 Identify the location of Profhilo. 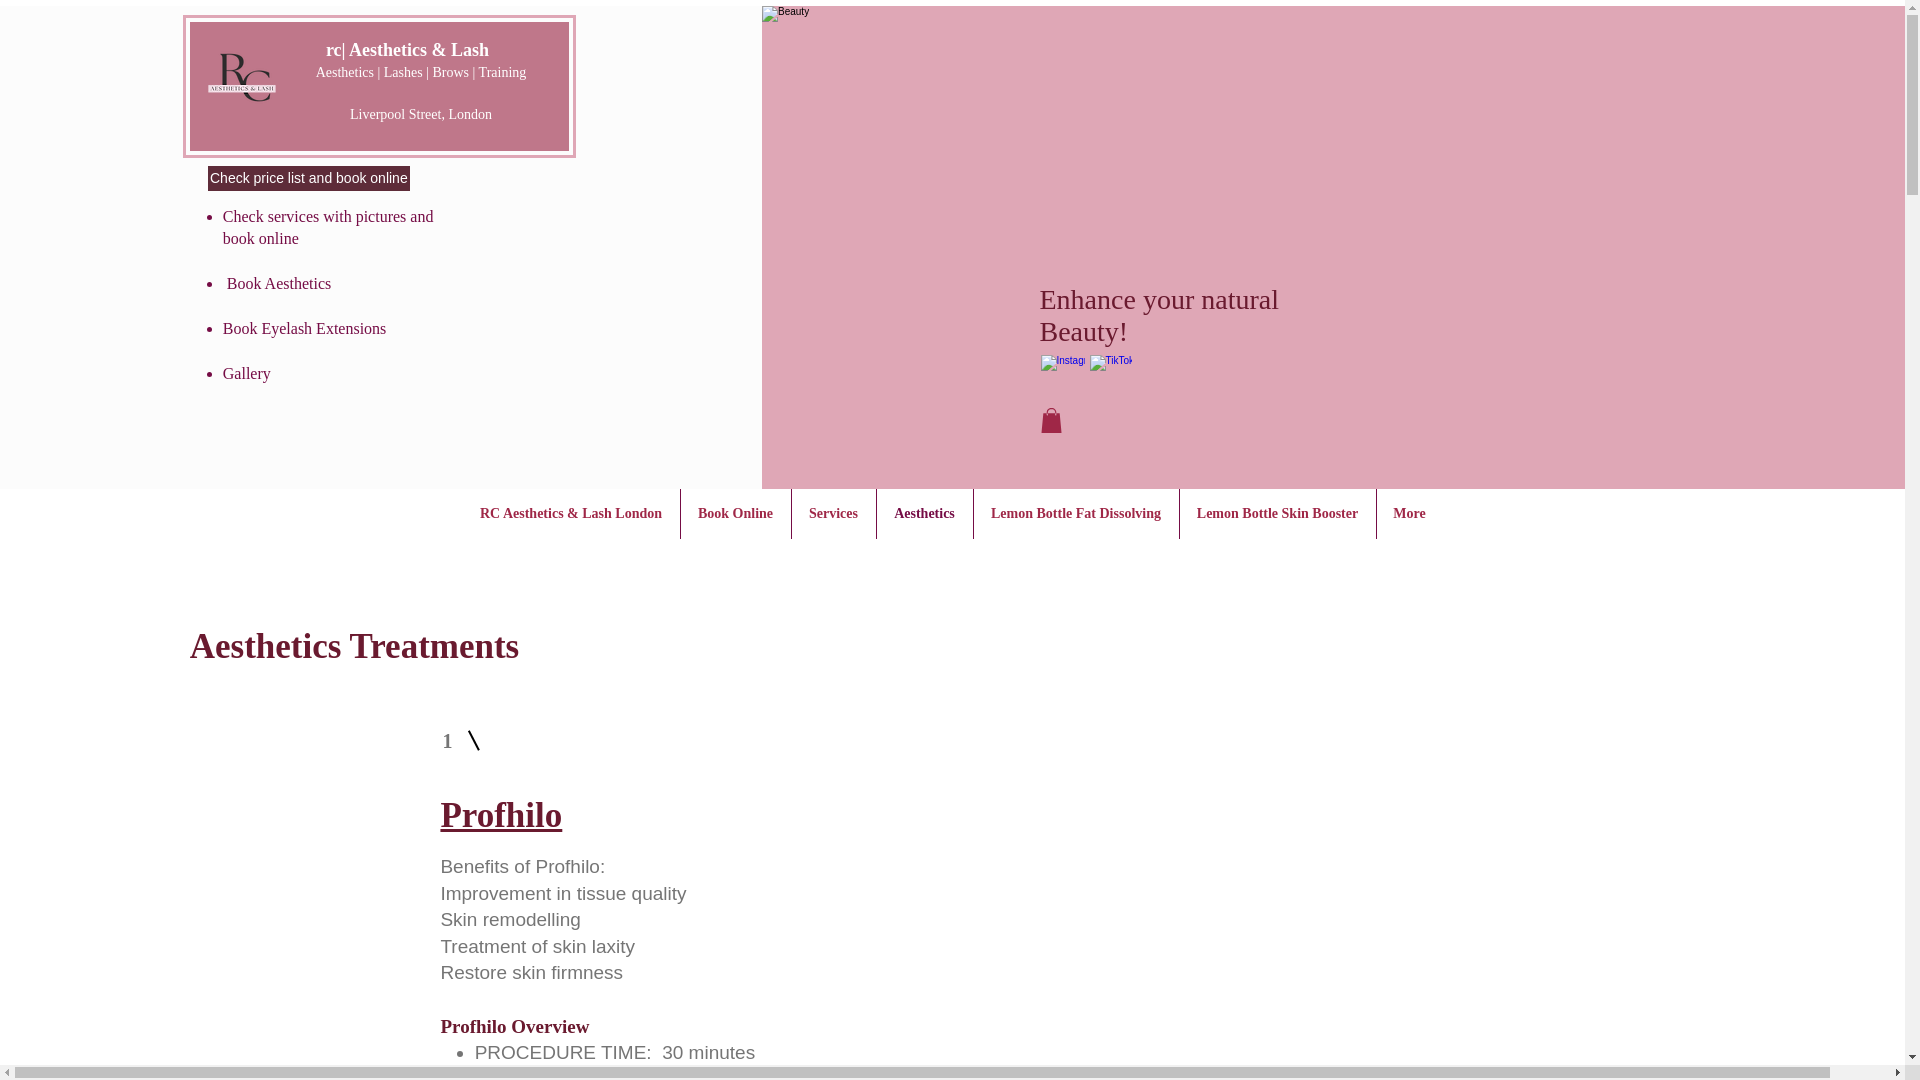
(500, 814).